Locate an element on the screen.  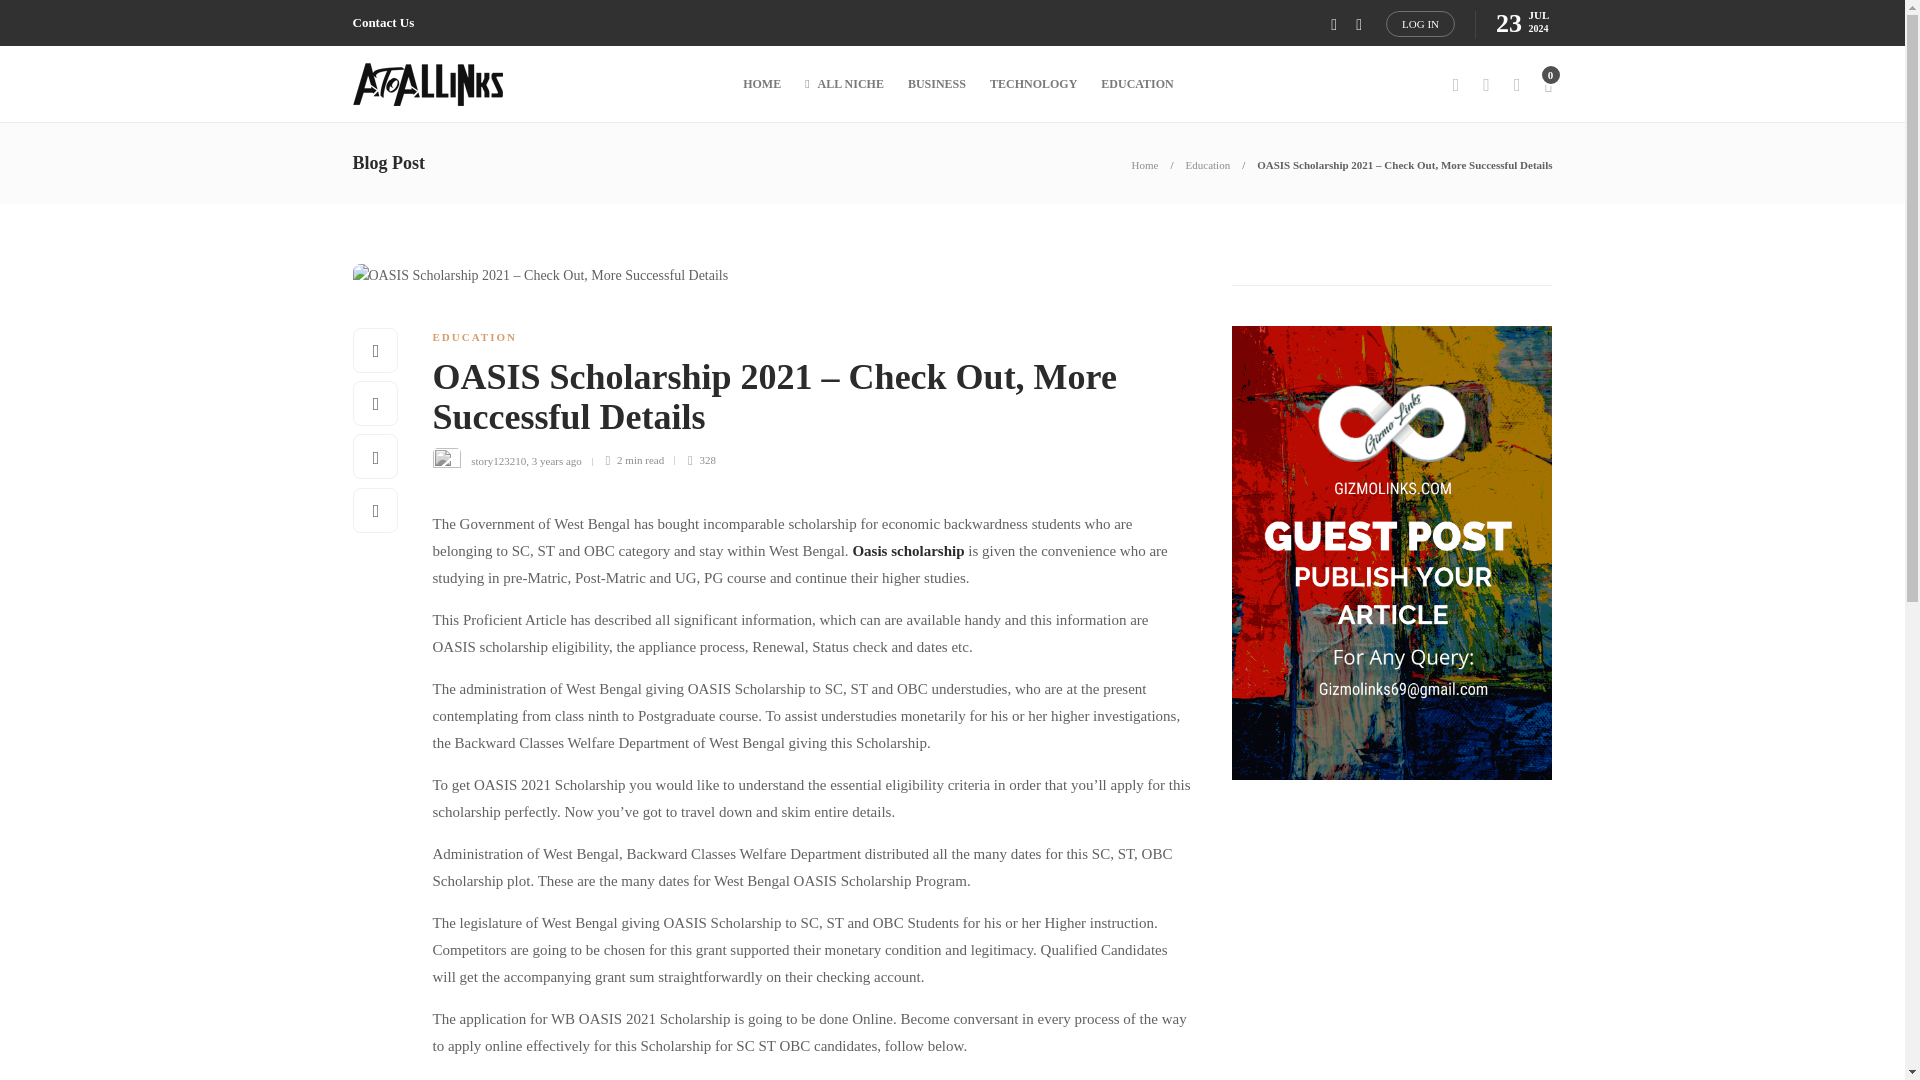
BUSINESS is located at coordinates (936, 84).